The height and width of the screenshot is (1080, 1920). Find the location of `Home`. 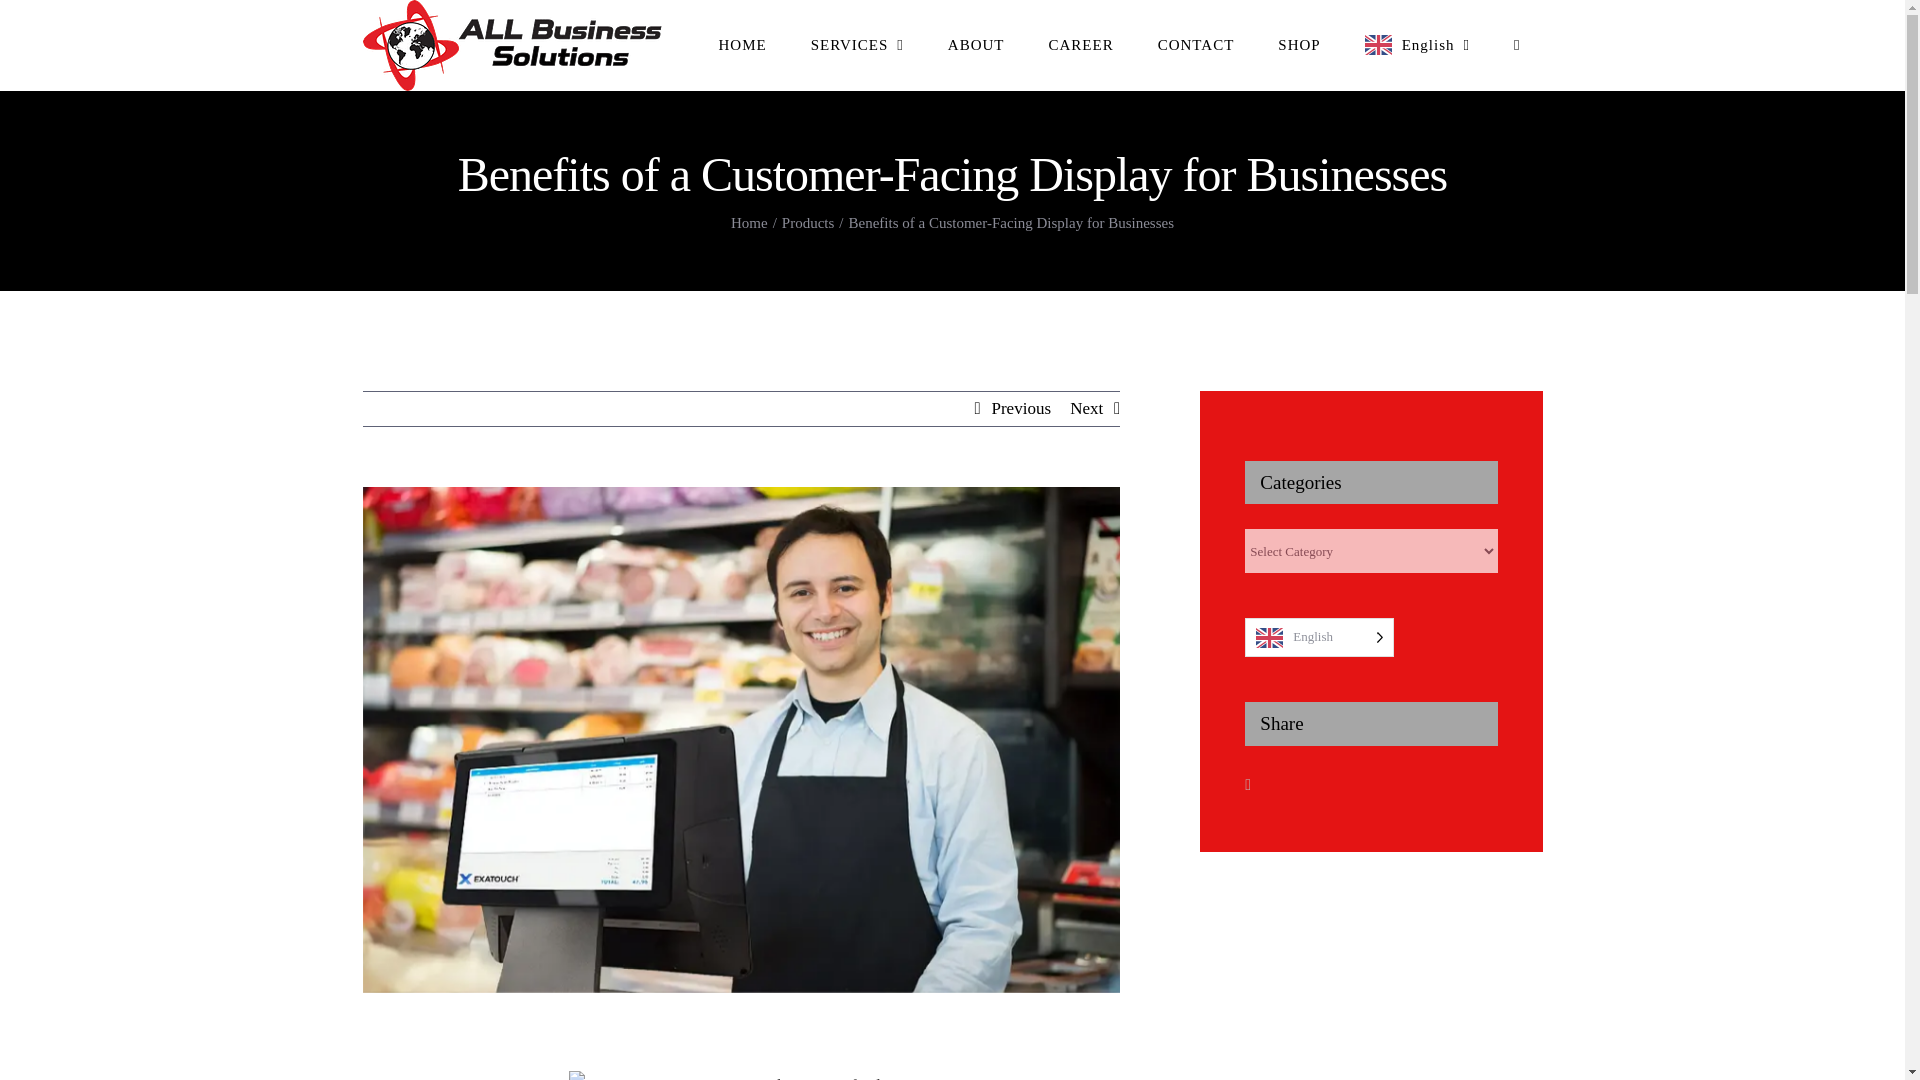

Home is located at coordinates (750, 222).